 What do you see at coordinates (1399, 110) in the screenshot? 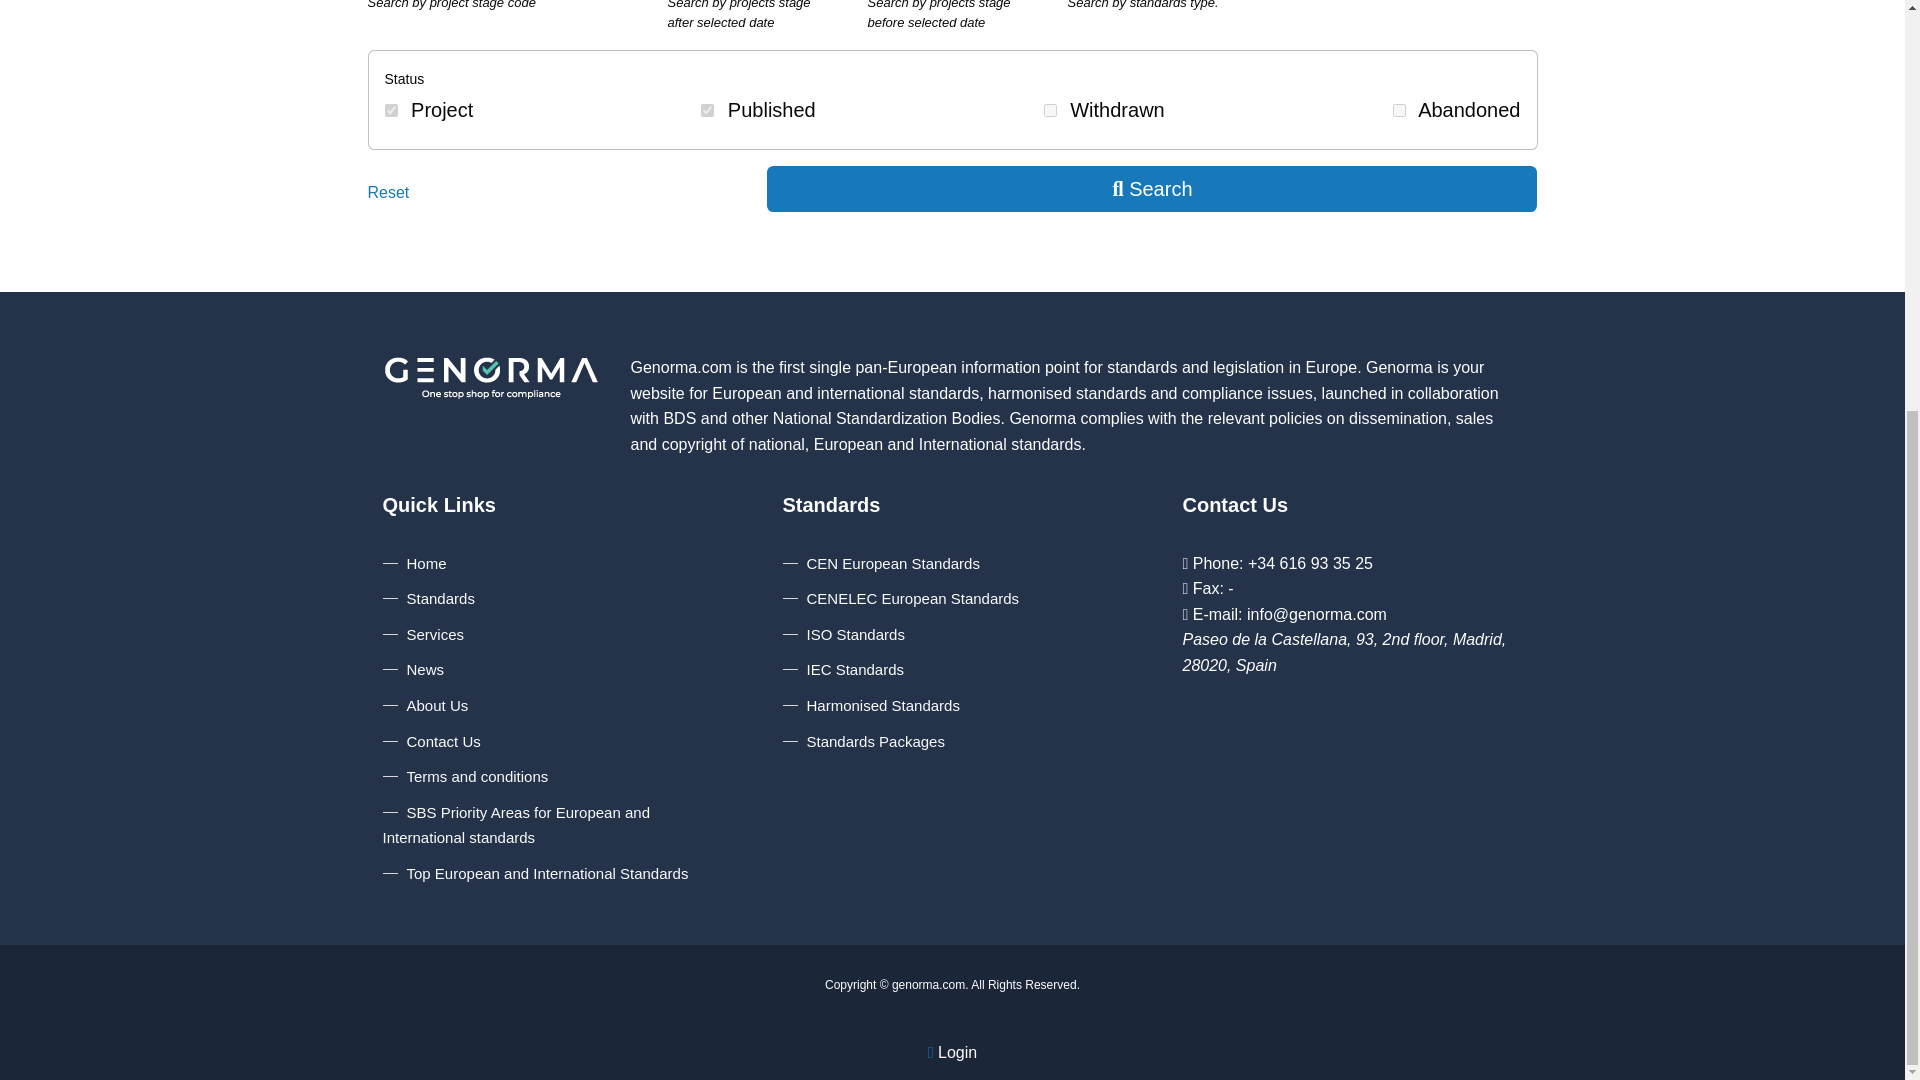
I see `ABANDON` at bounding box center [1399, 110].